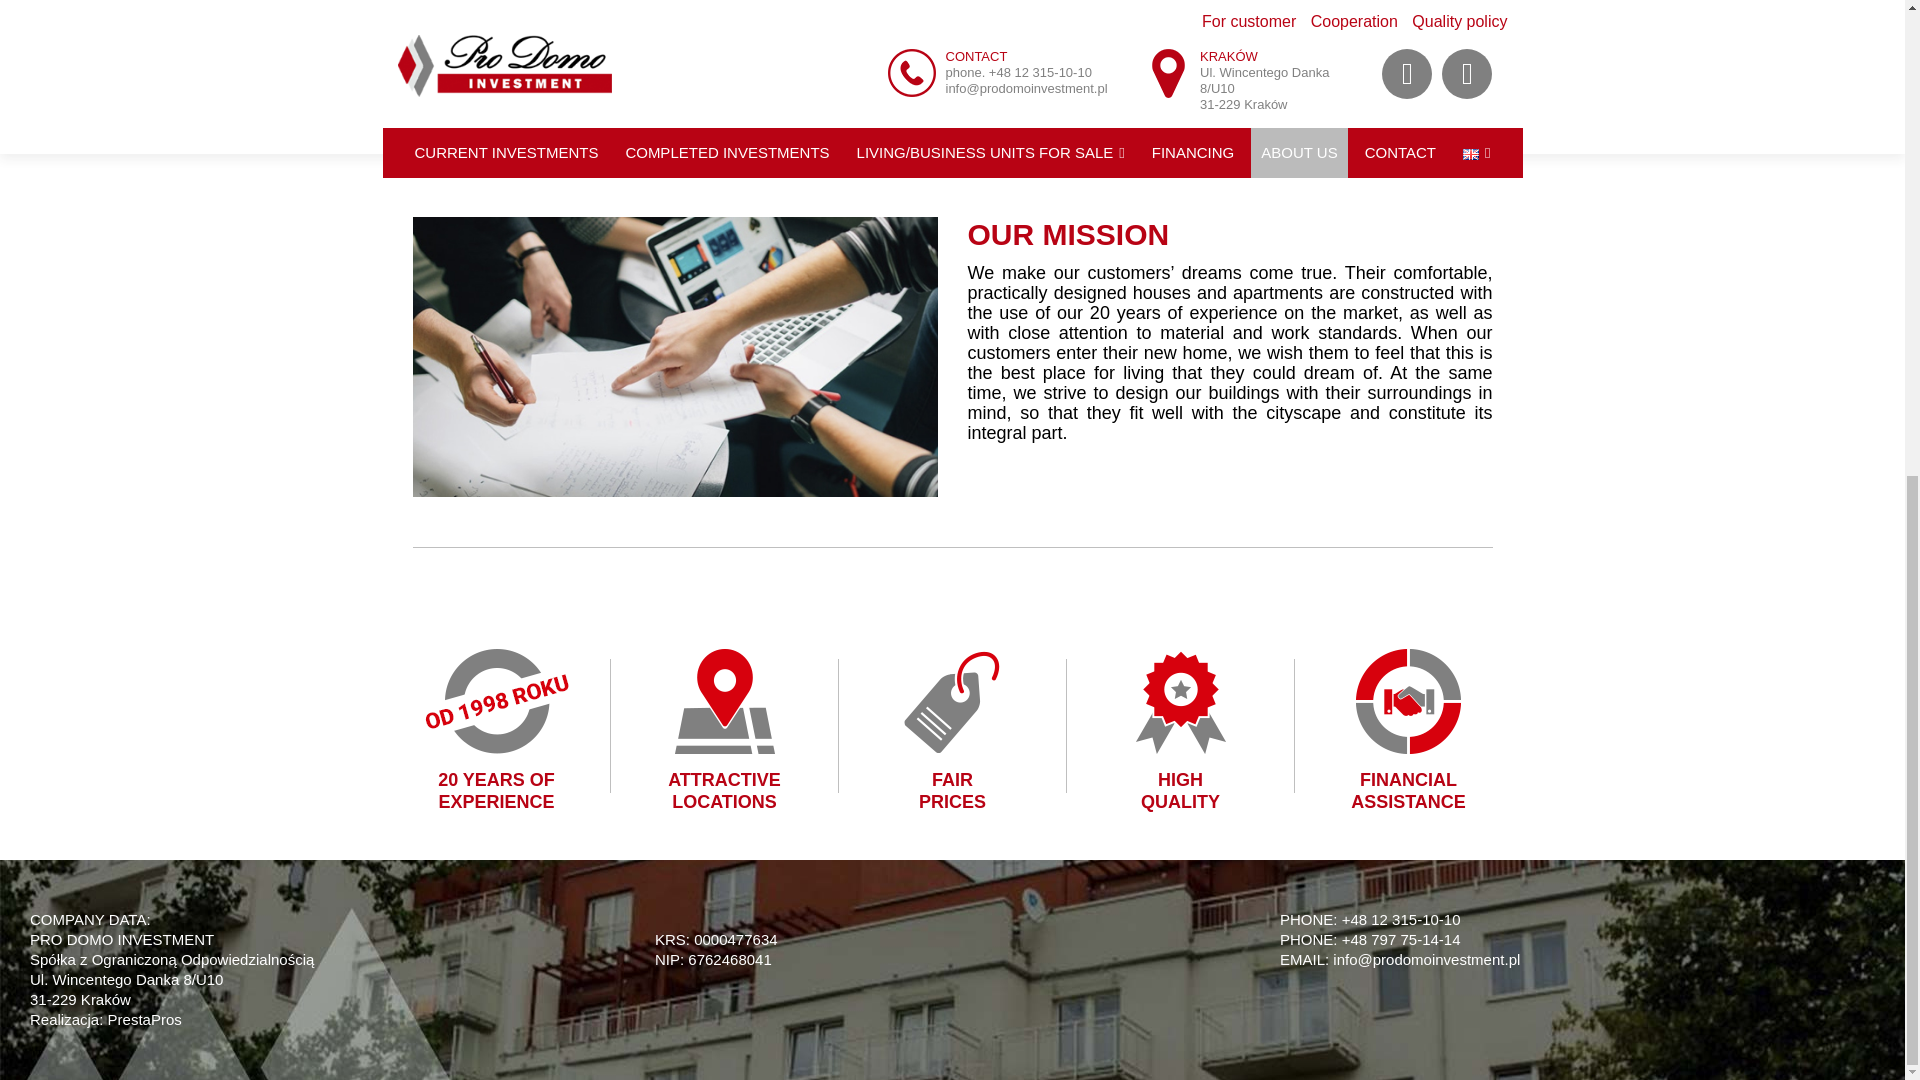 The width and height of the screenshot is (1920, 1080). Describe the element at coordinates (144, 1019) in the screenshot. I see `PrestaPros` at that location.